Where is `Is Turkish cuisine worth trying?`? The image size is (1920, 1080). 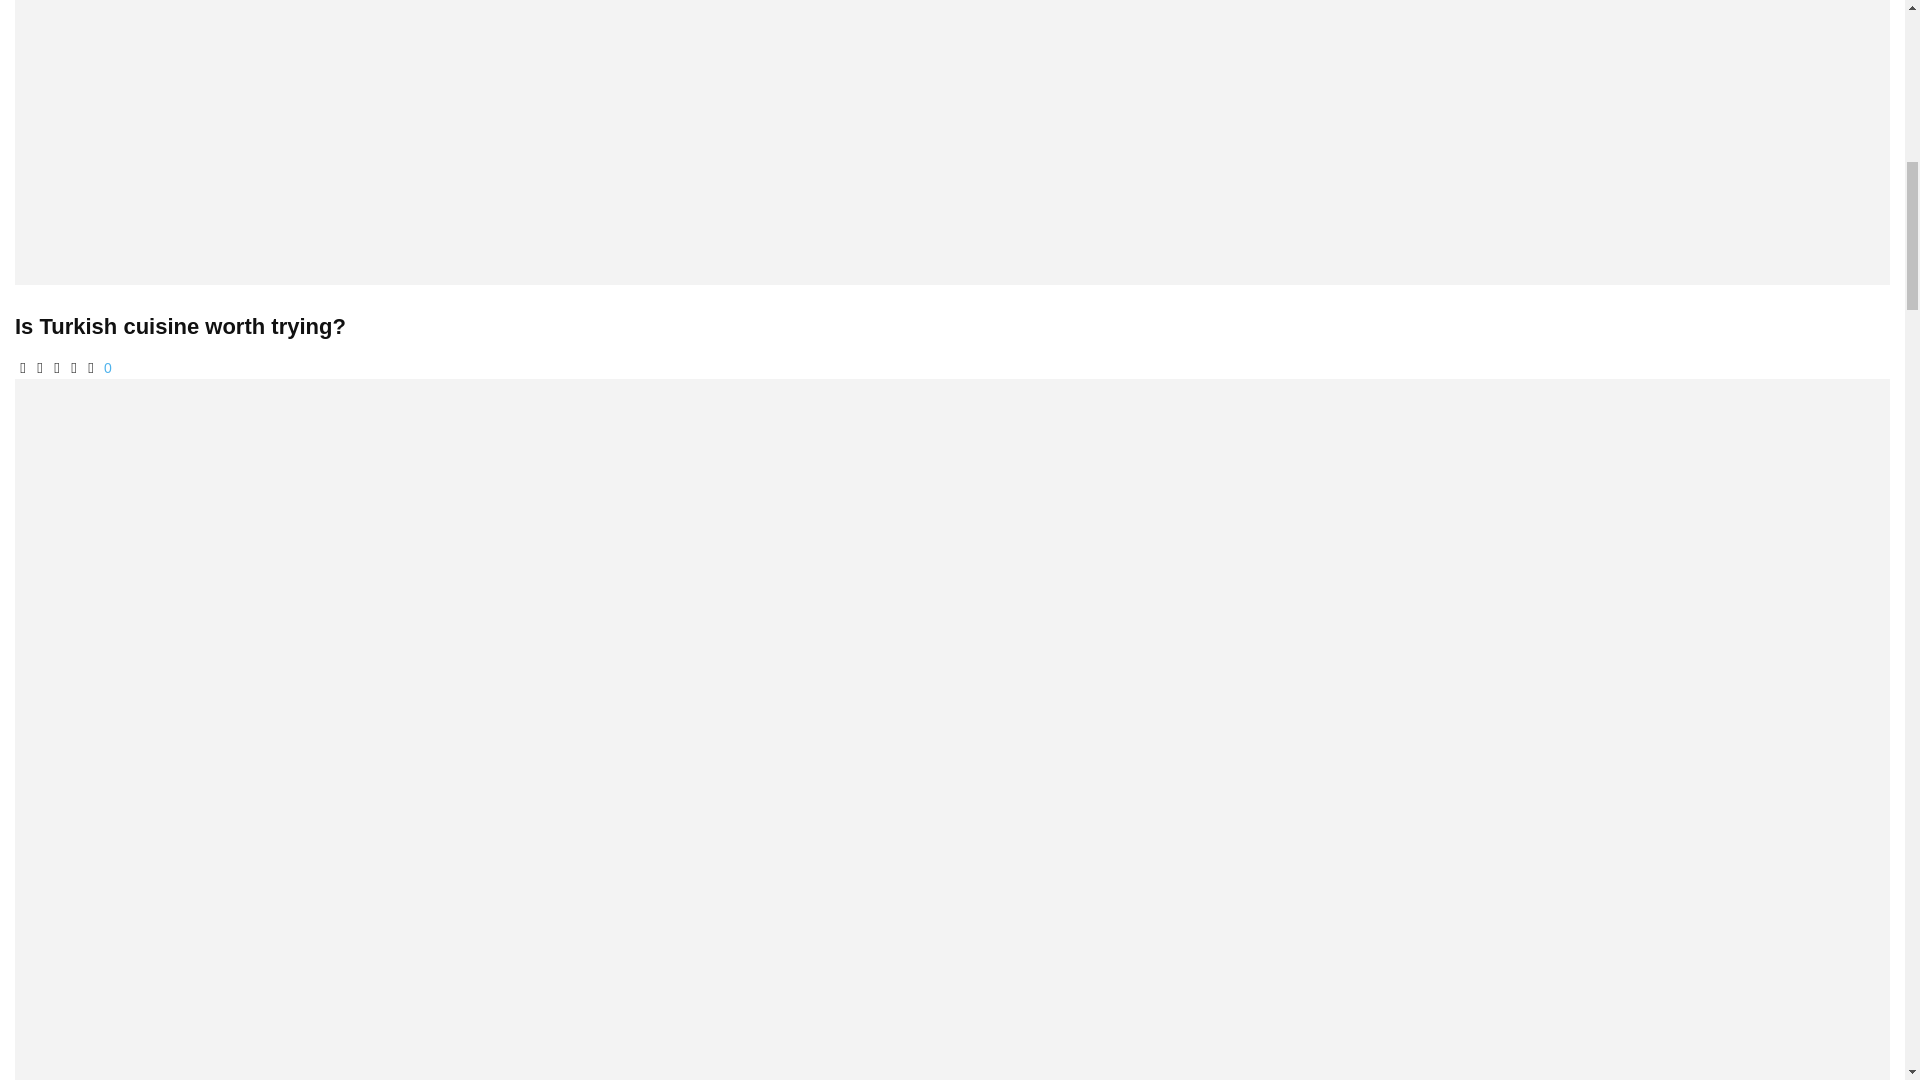 Is Turkish cuisine worth trying? is located at coordinates (180, 326).